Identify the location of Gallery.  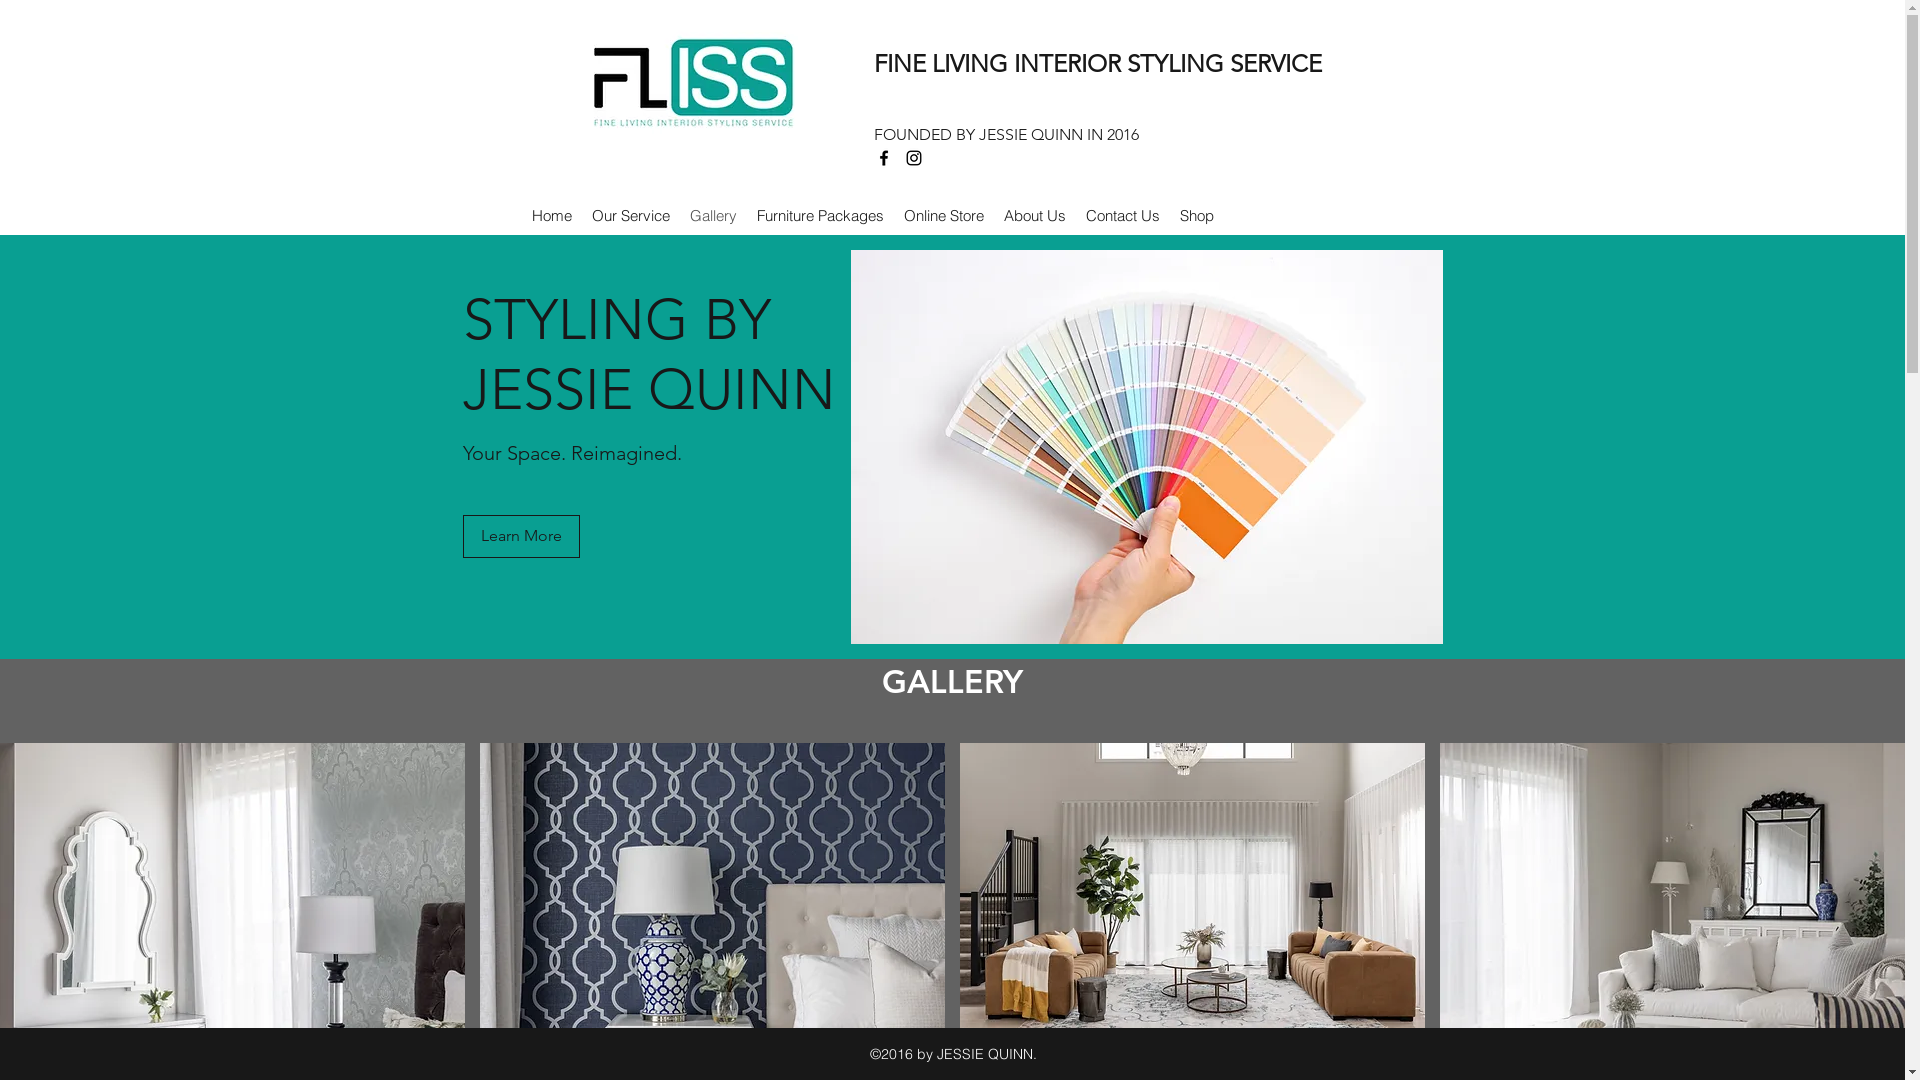
(714, 216).